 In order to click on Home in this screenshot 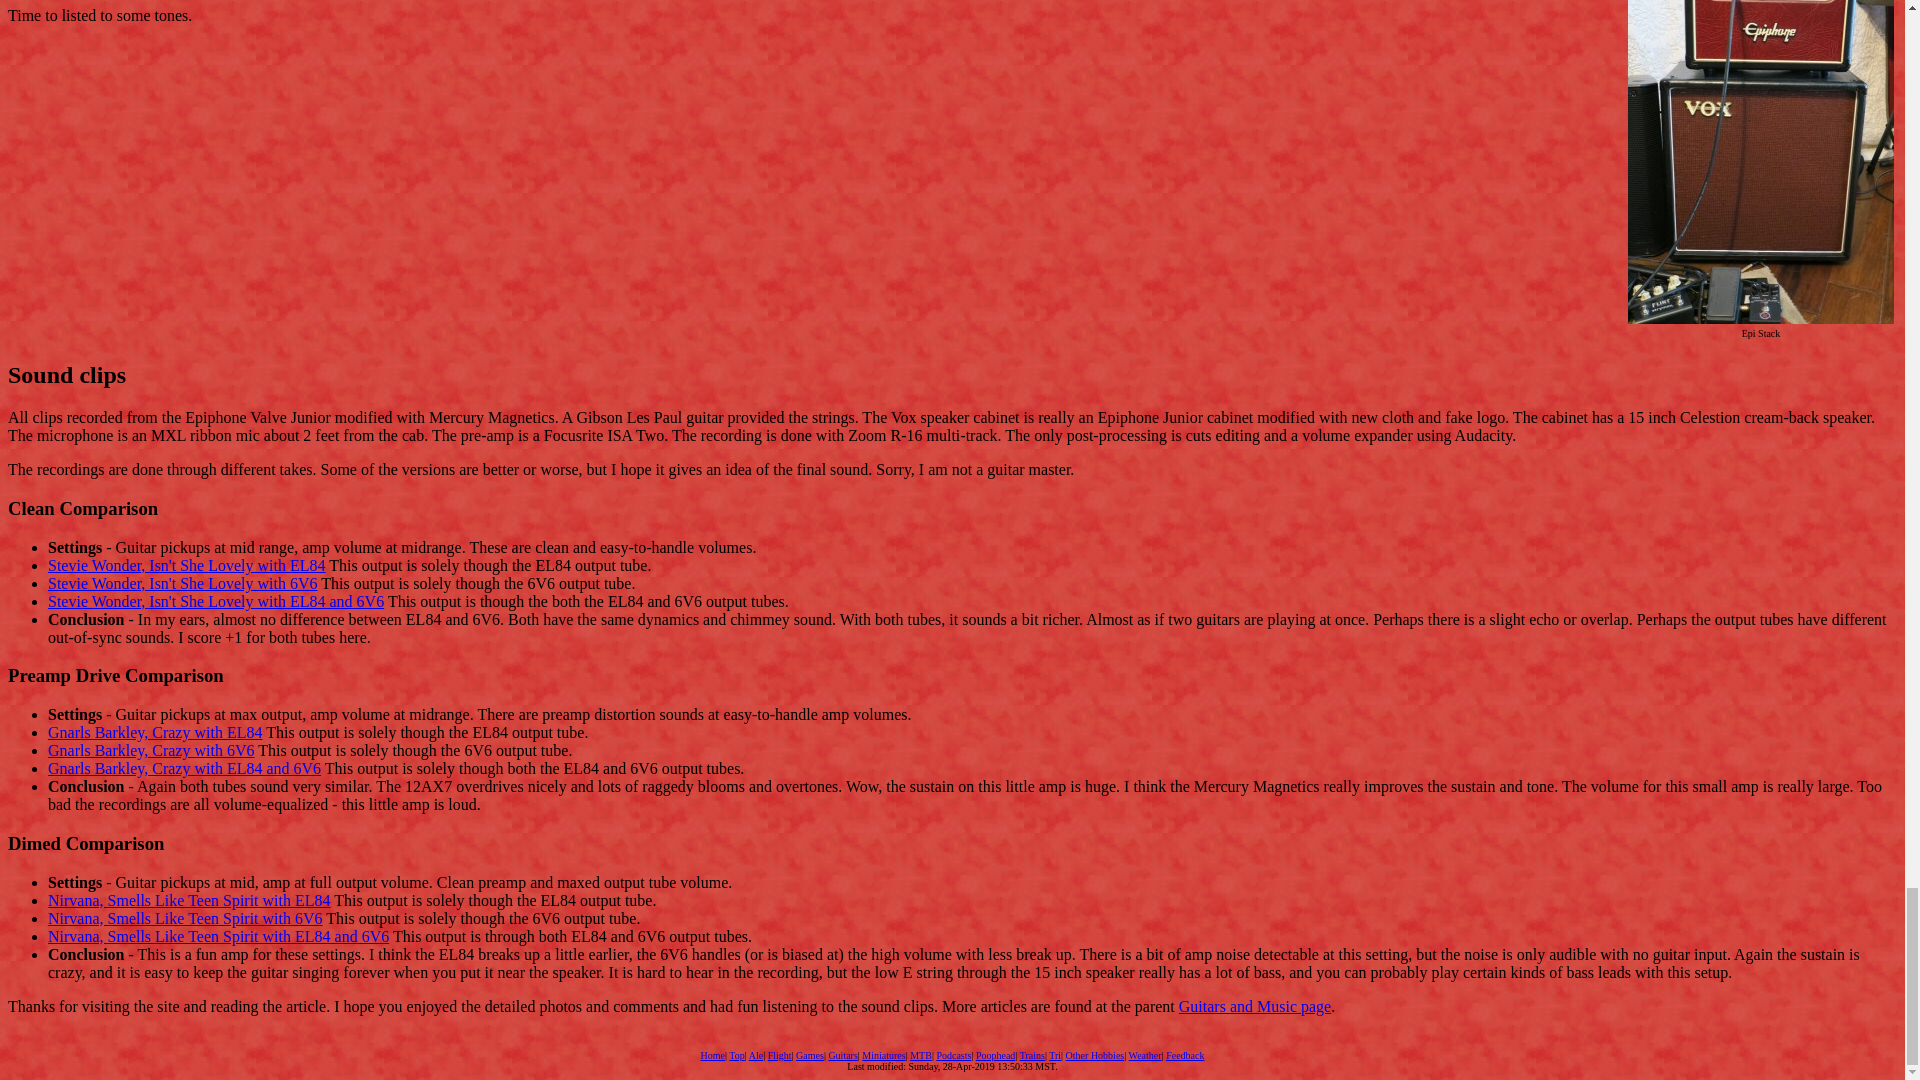, I will do `click(712, 1054)`.